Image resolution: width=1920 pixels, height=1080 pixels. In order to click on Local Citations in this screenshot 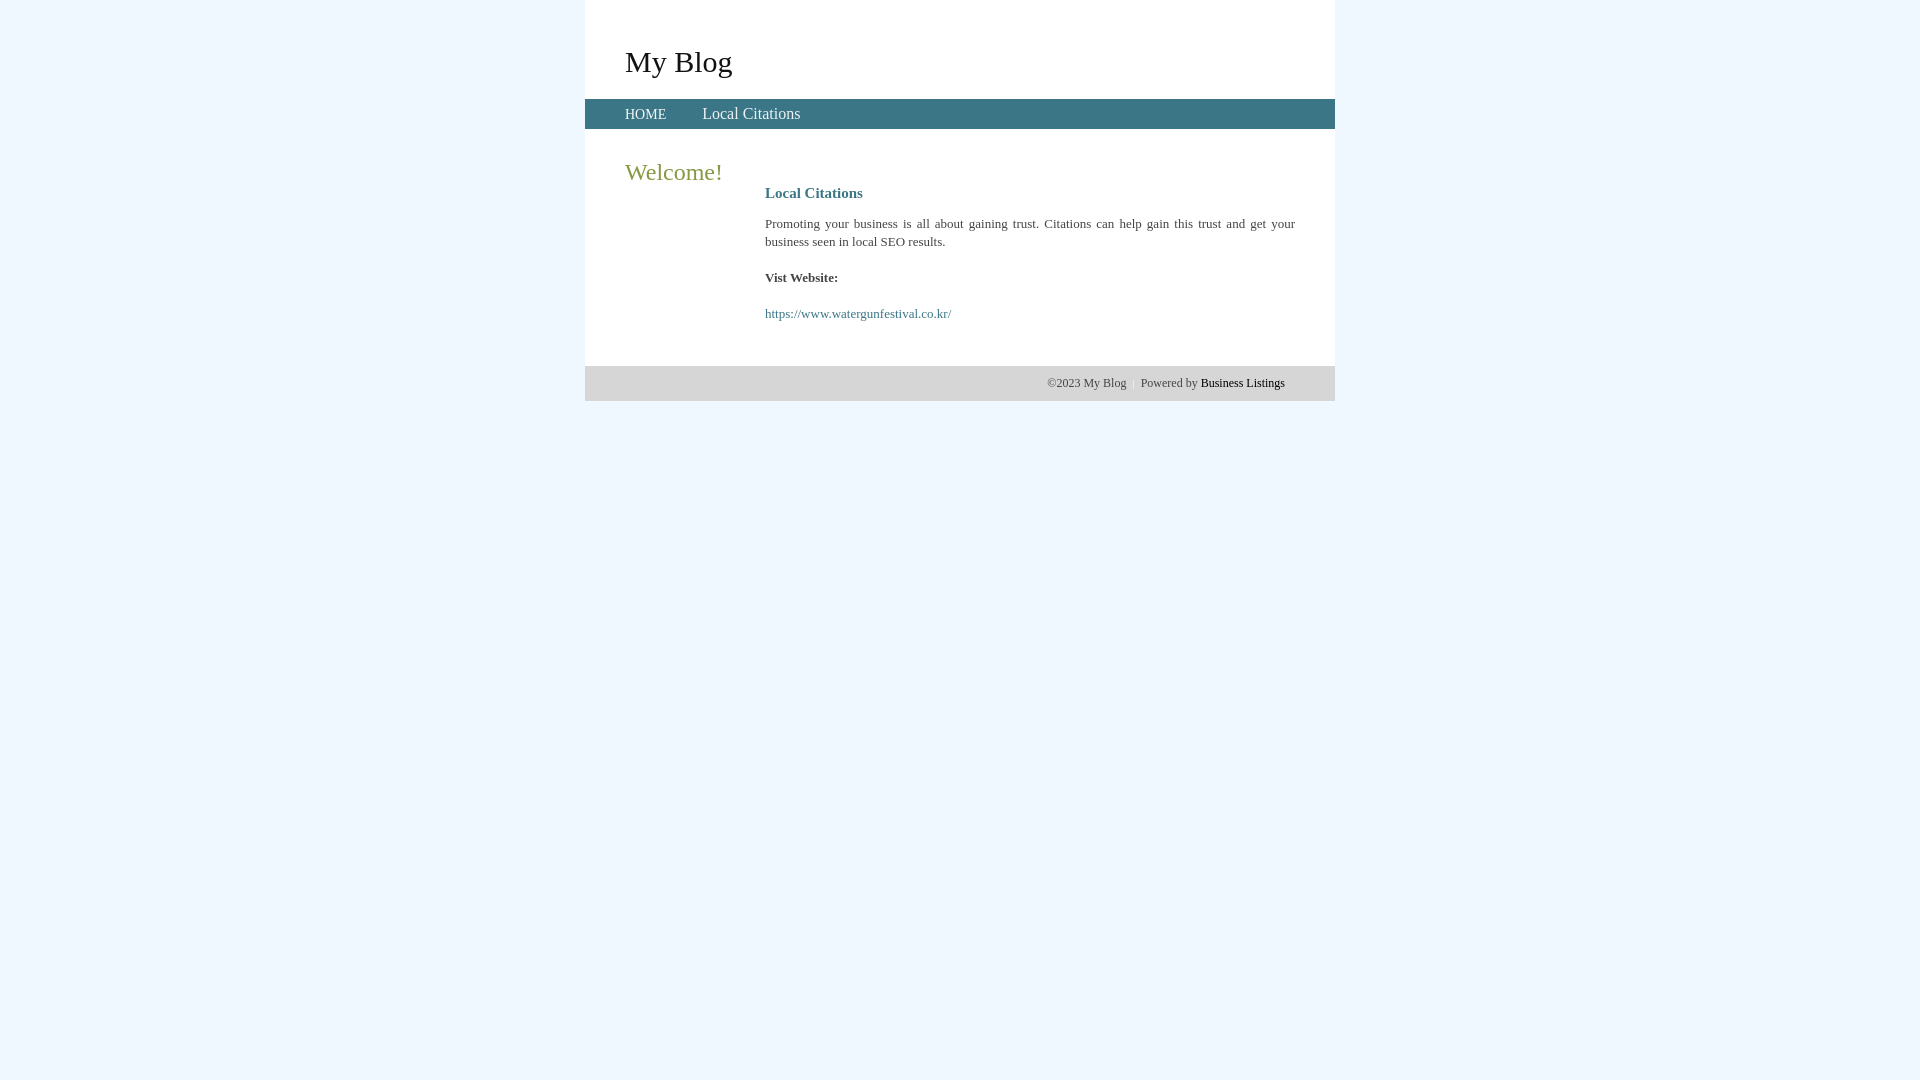, I will do `click(751, 114)`.